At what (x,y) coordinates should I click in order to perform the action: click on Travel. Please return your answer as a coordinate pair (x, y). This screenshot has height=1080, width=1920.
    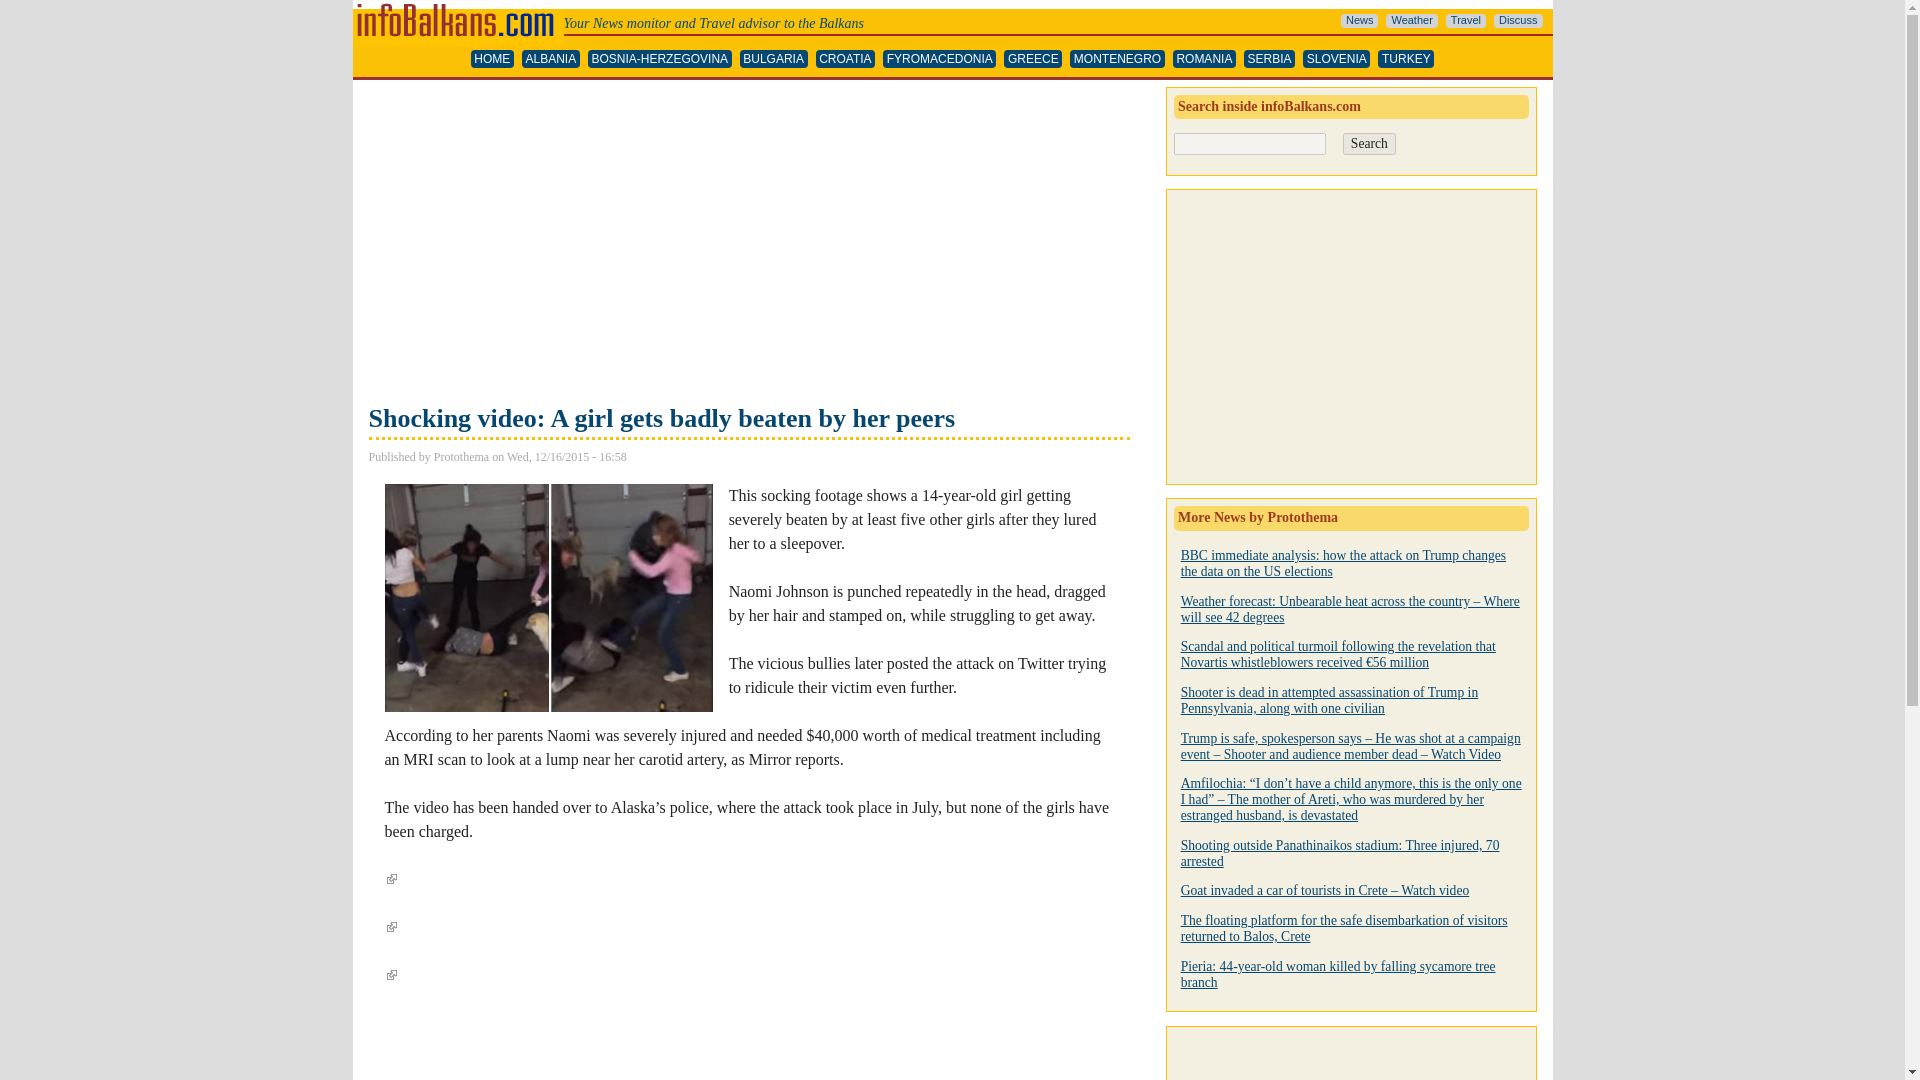
    Looking at the image, I should click on (1466, 21).